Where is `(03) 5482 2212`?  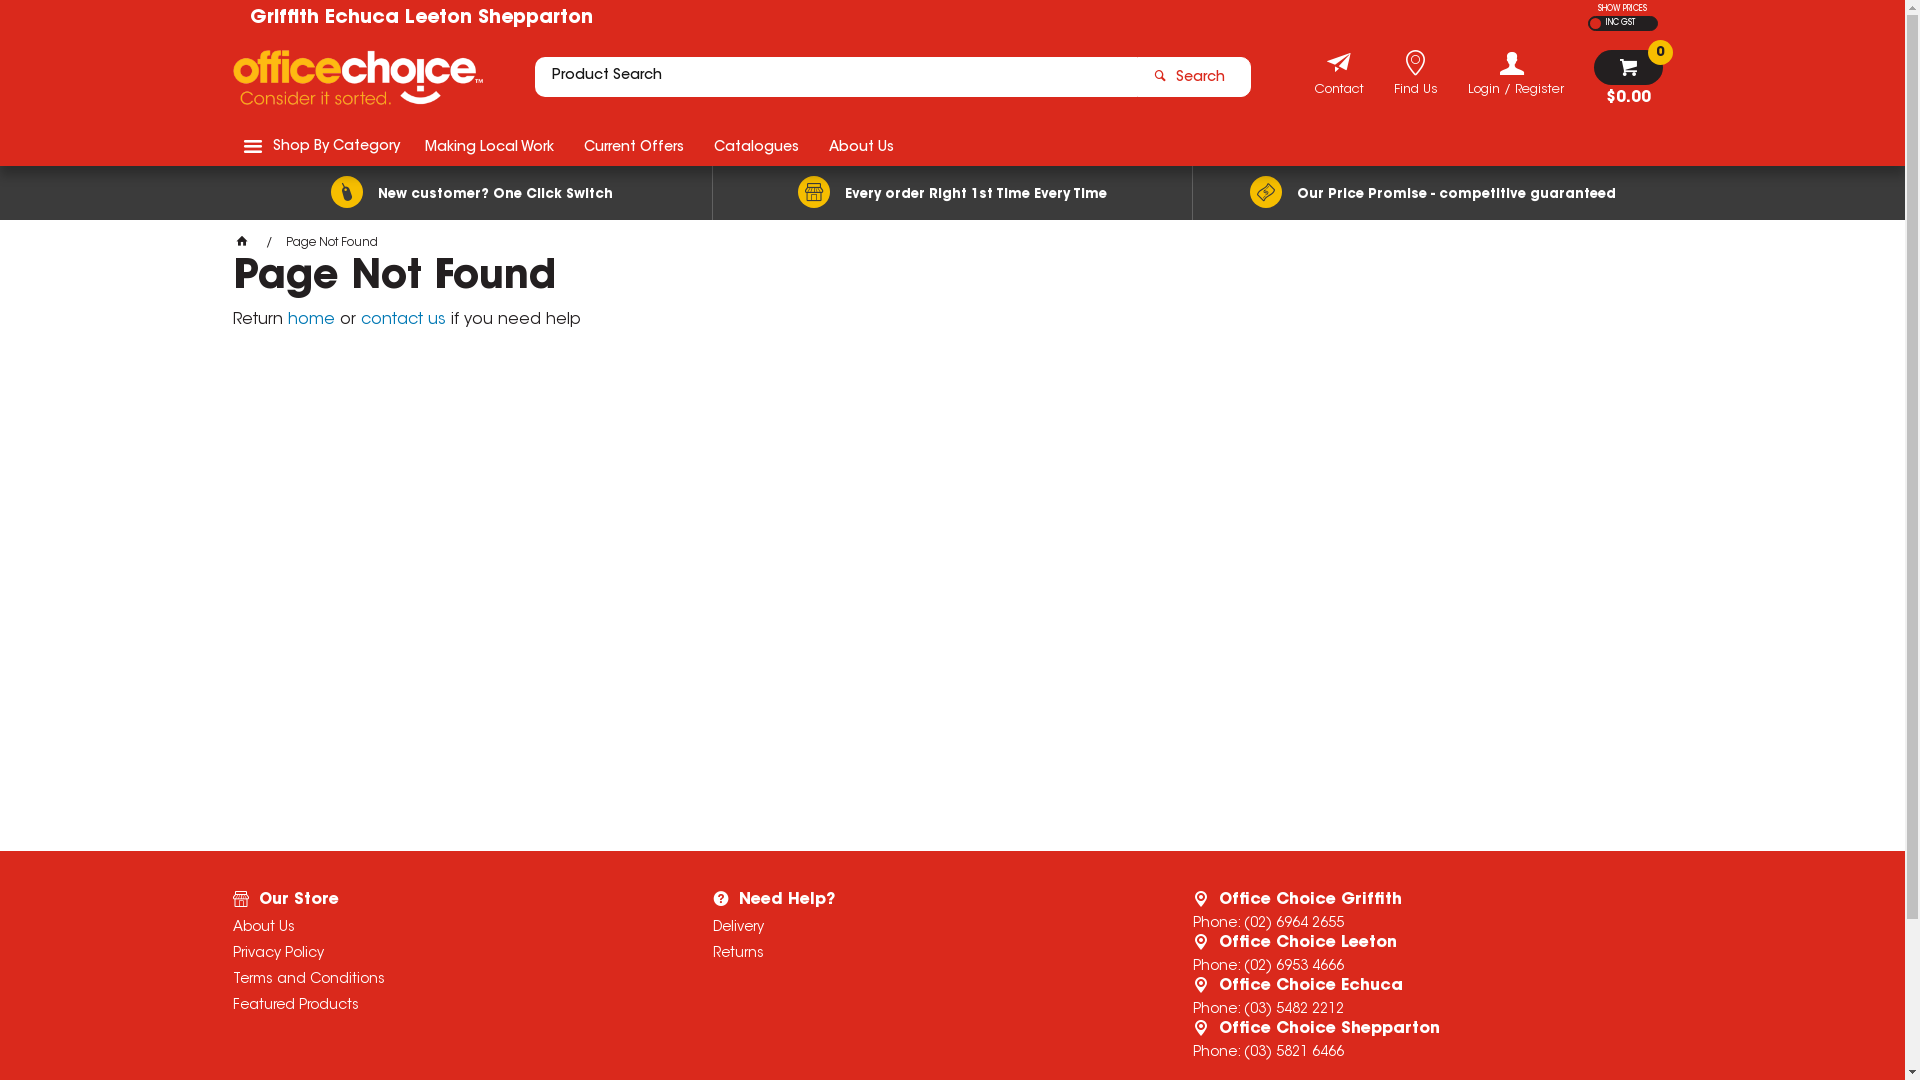
(03) 5482 2212 is located at coordinates (1294, 1010).